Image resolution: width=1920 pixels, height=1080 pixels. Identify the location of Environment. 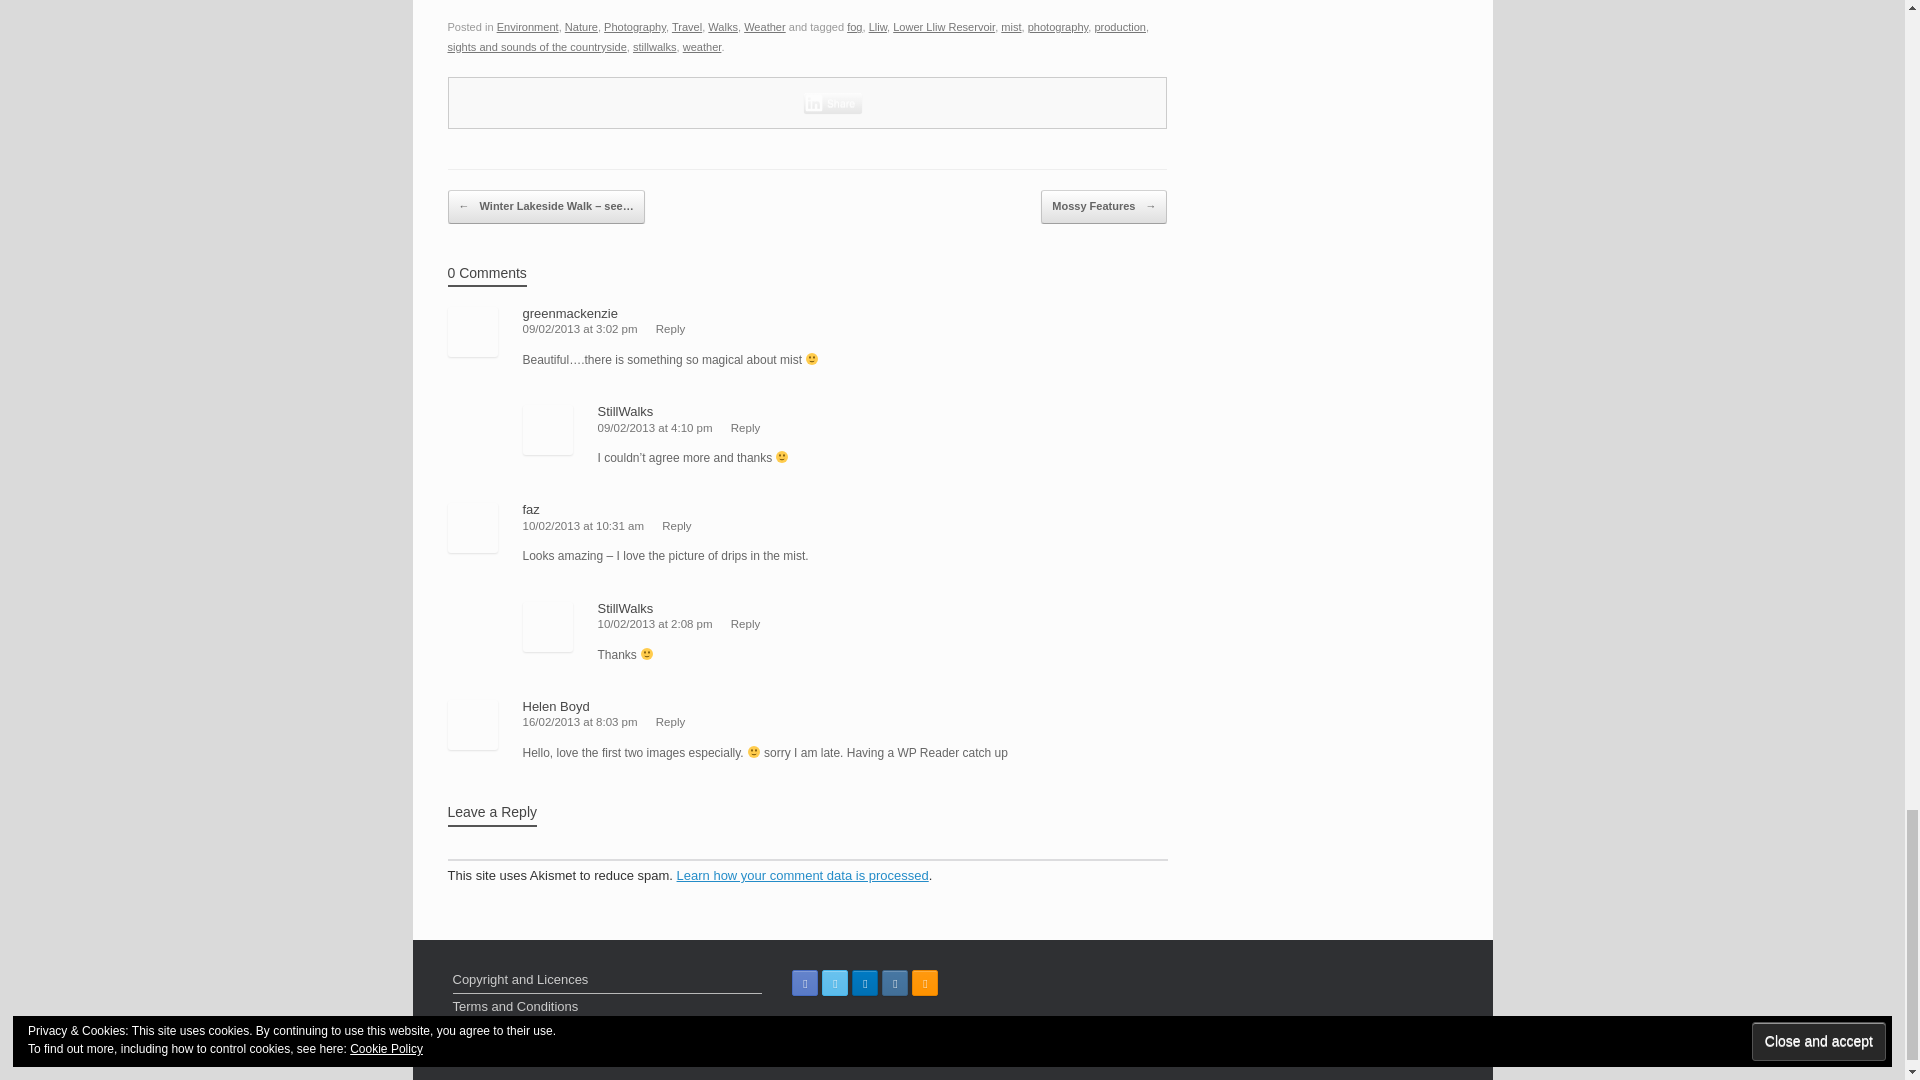
(528, 26).